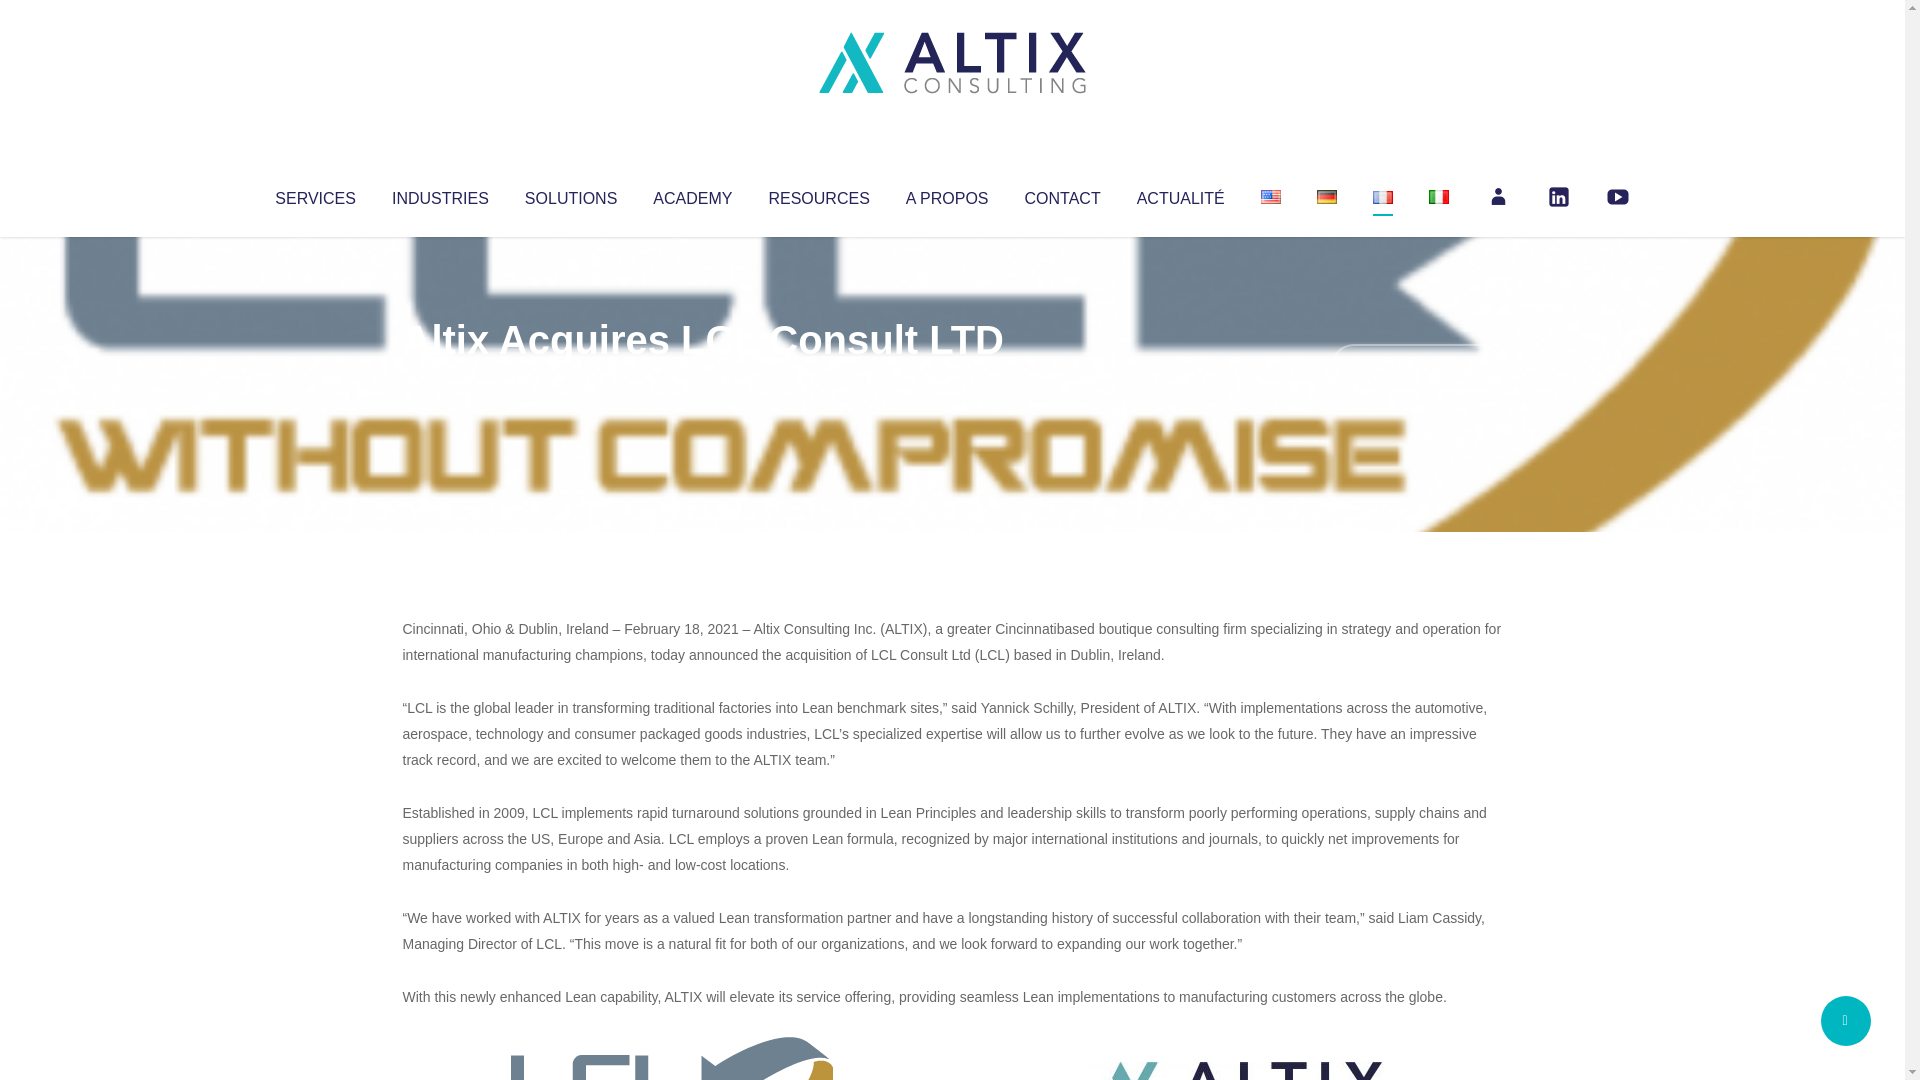  What do you see at coordinates (947, 194) in the screenshot?
I see `A PROPOS` at bounding box center [947, 194].